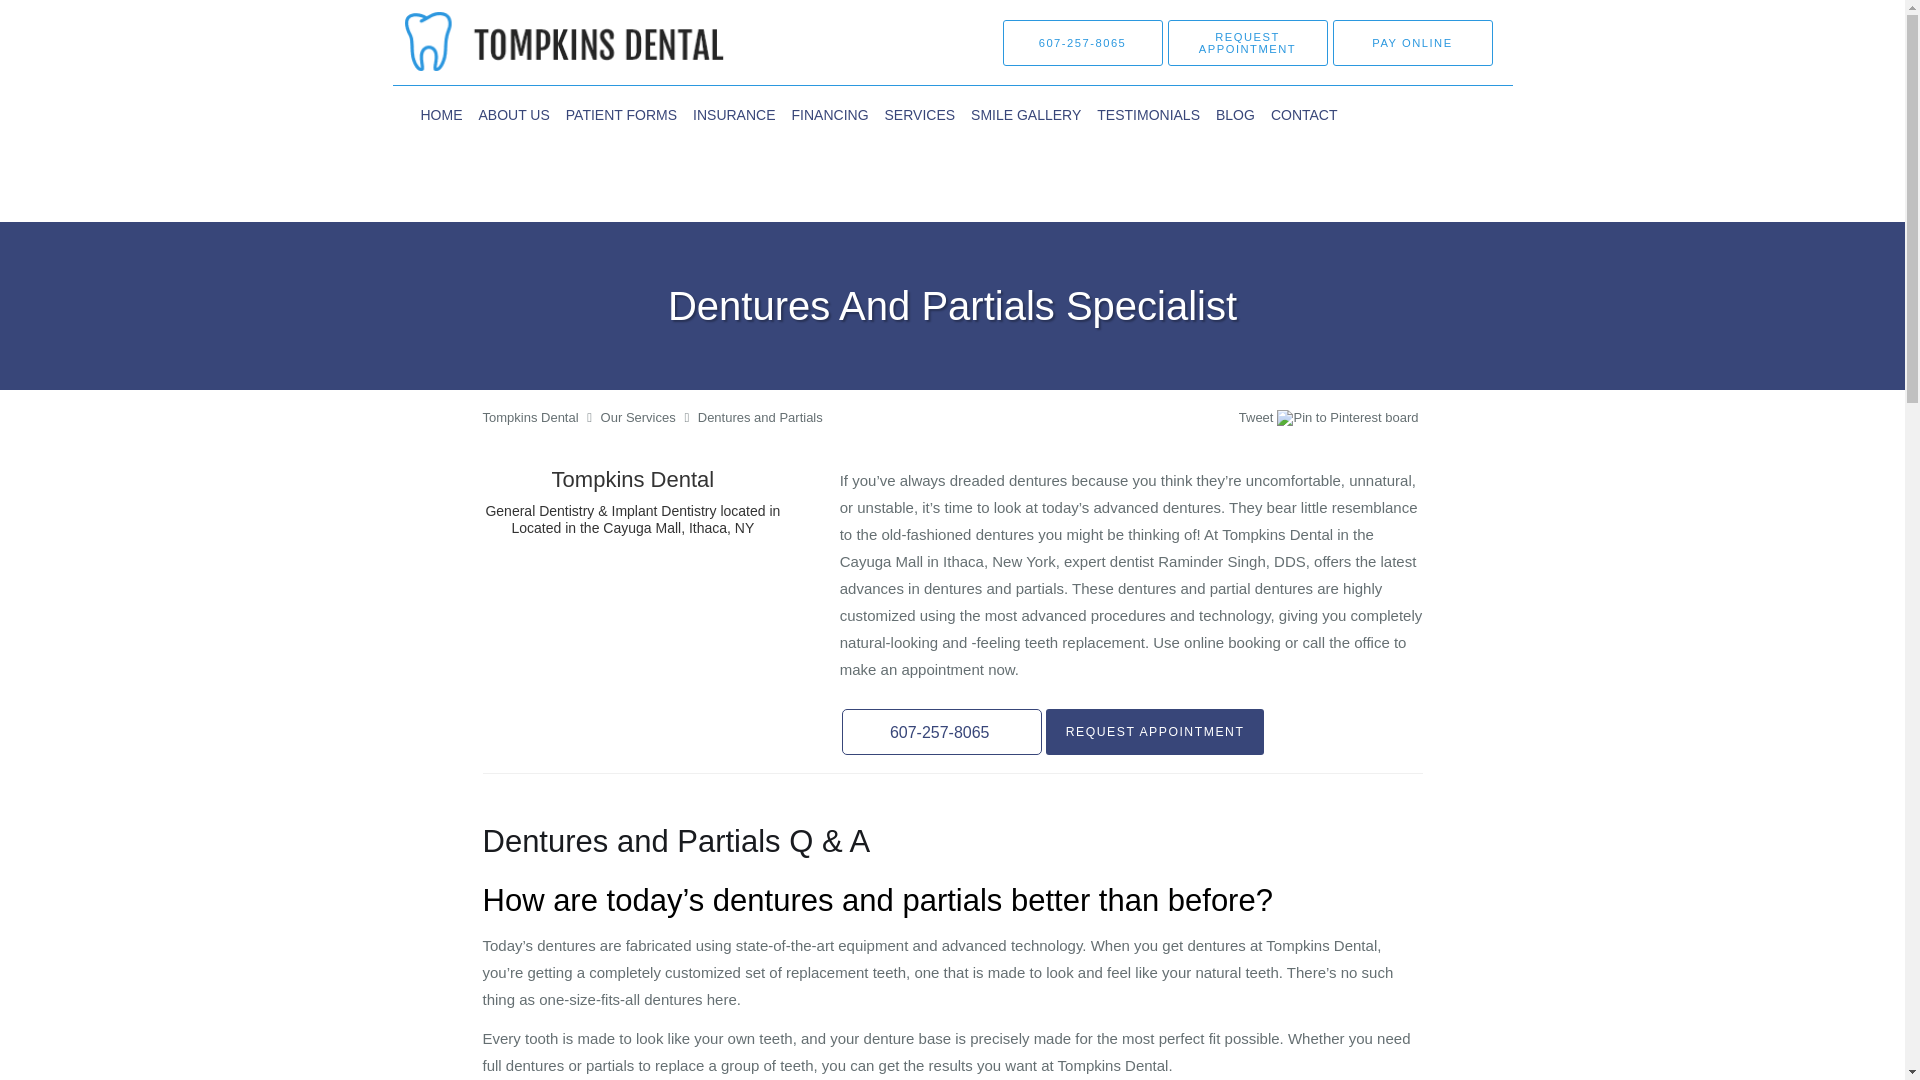  Describe the element at coordinates (1304, 114) in the screenshot. I see `CONTACT` at that location.